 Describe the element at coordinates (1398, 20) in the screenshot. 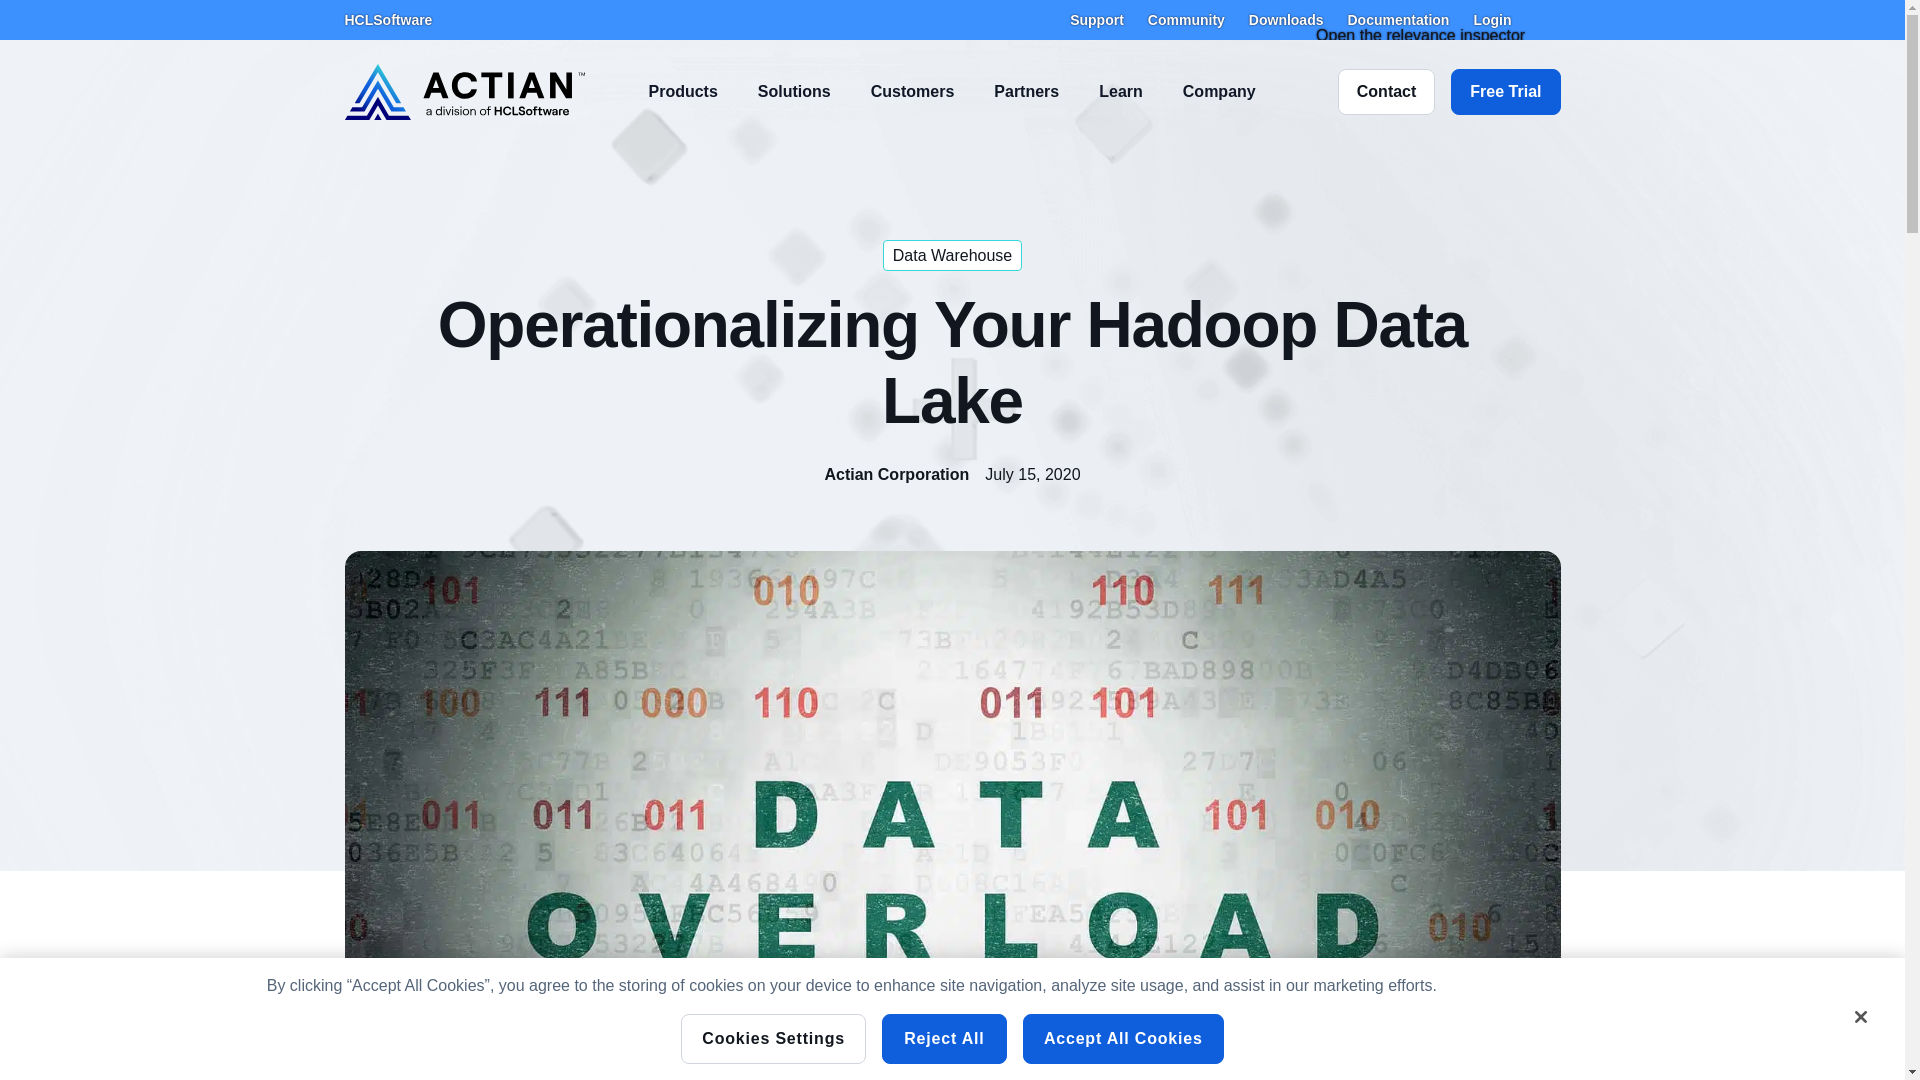

I see `Documentation` at that location.